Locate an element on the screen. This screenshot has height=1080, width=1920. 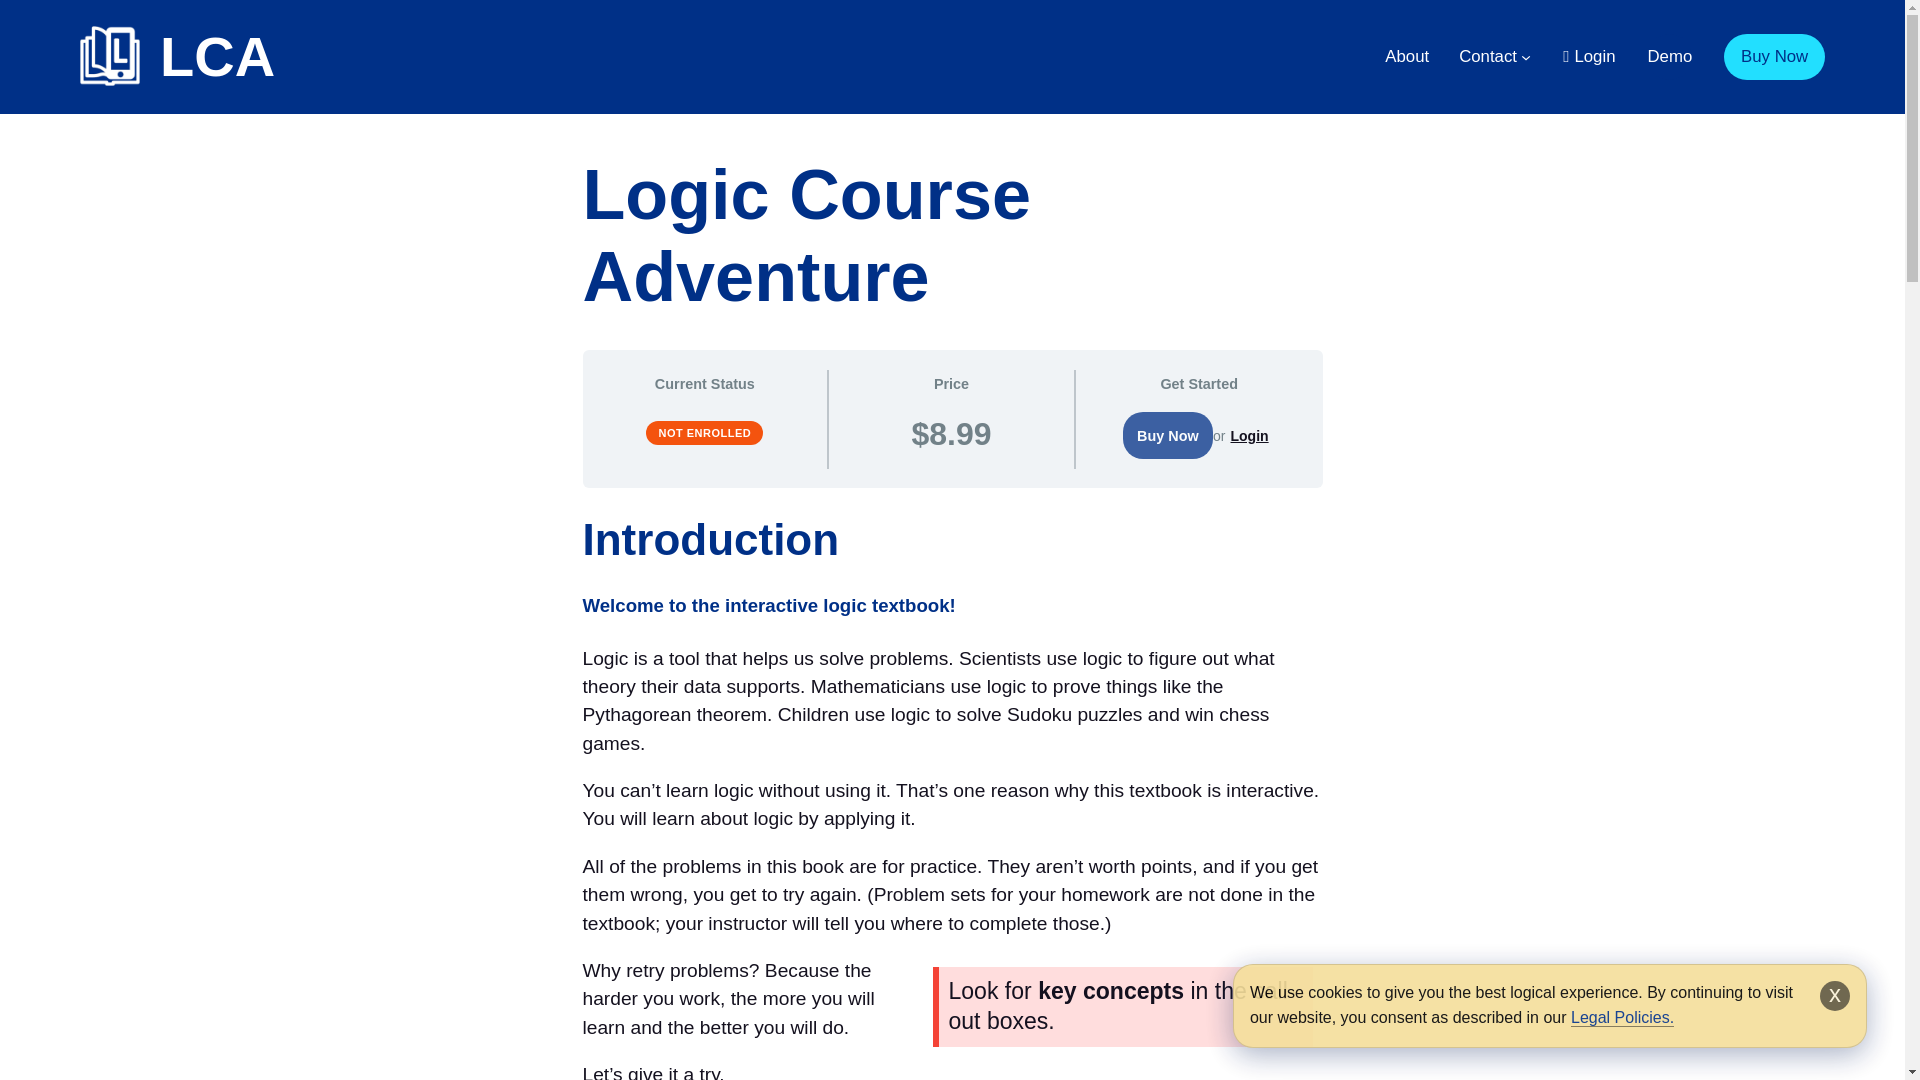
Buy Now is located at coordinates (1774, 56).